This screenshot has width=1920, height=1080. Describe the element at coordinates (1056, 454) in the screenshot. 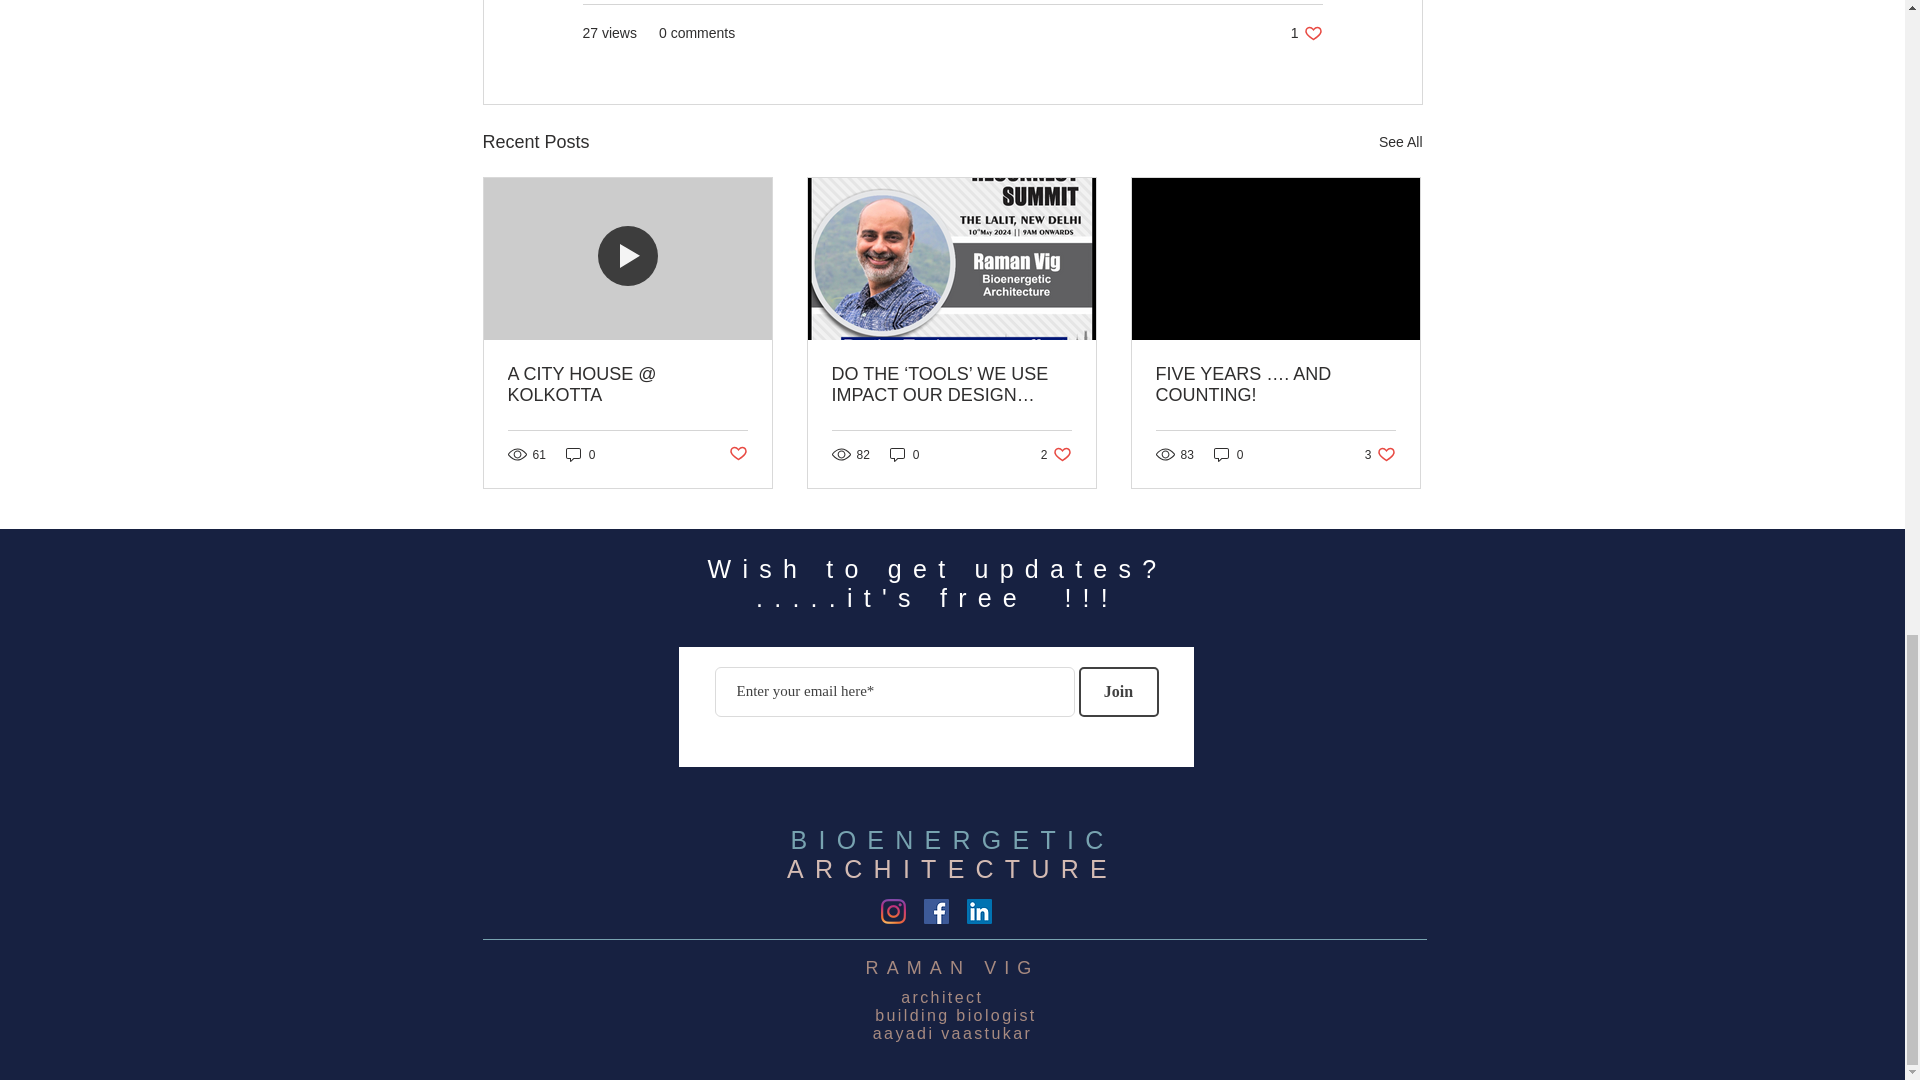

I see `Post not marked as liked` at that location.